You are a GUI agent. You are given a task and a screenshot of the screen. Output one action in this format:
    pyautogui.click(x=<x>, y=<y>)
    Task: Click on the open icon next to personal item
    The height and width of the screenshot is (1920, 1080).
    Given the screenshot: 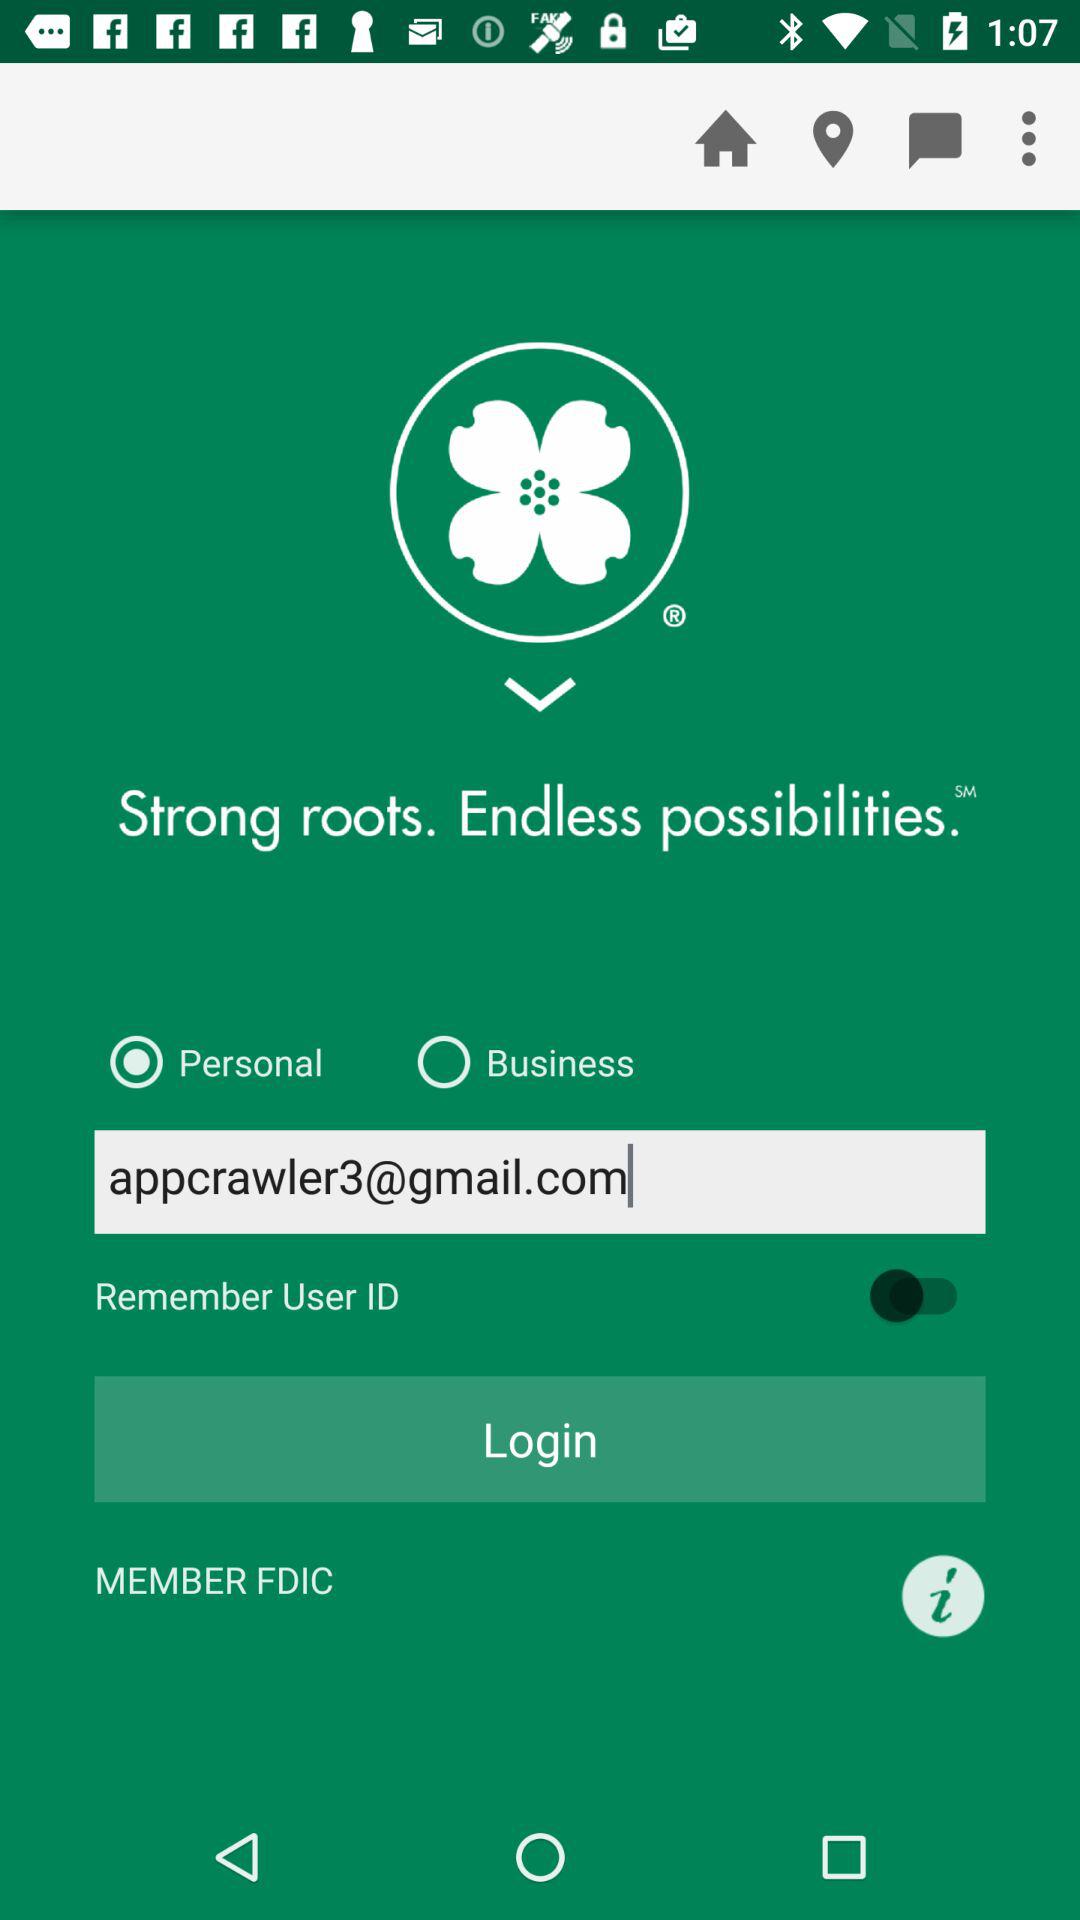 What is the action you would take?
    pyautogui.click(x=518, y=1062)
    